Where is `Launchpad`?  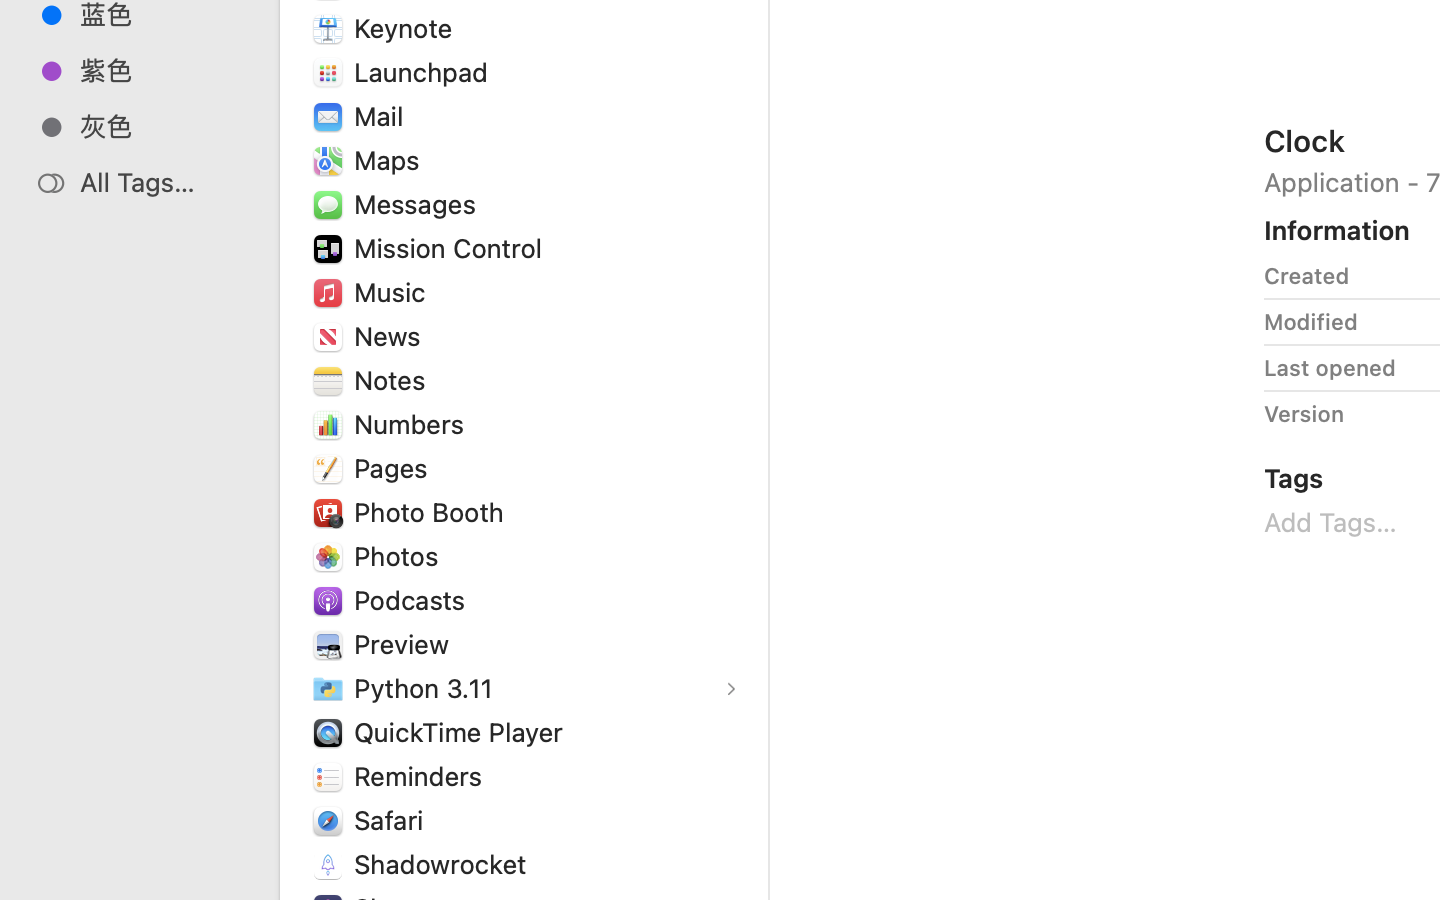 Launchpad is located at coordinates (426, 72).